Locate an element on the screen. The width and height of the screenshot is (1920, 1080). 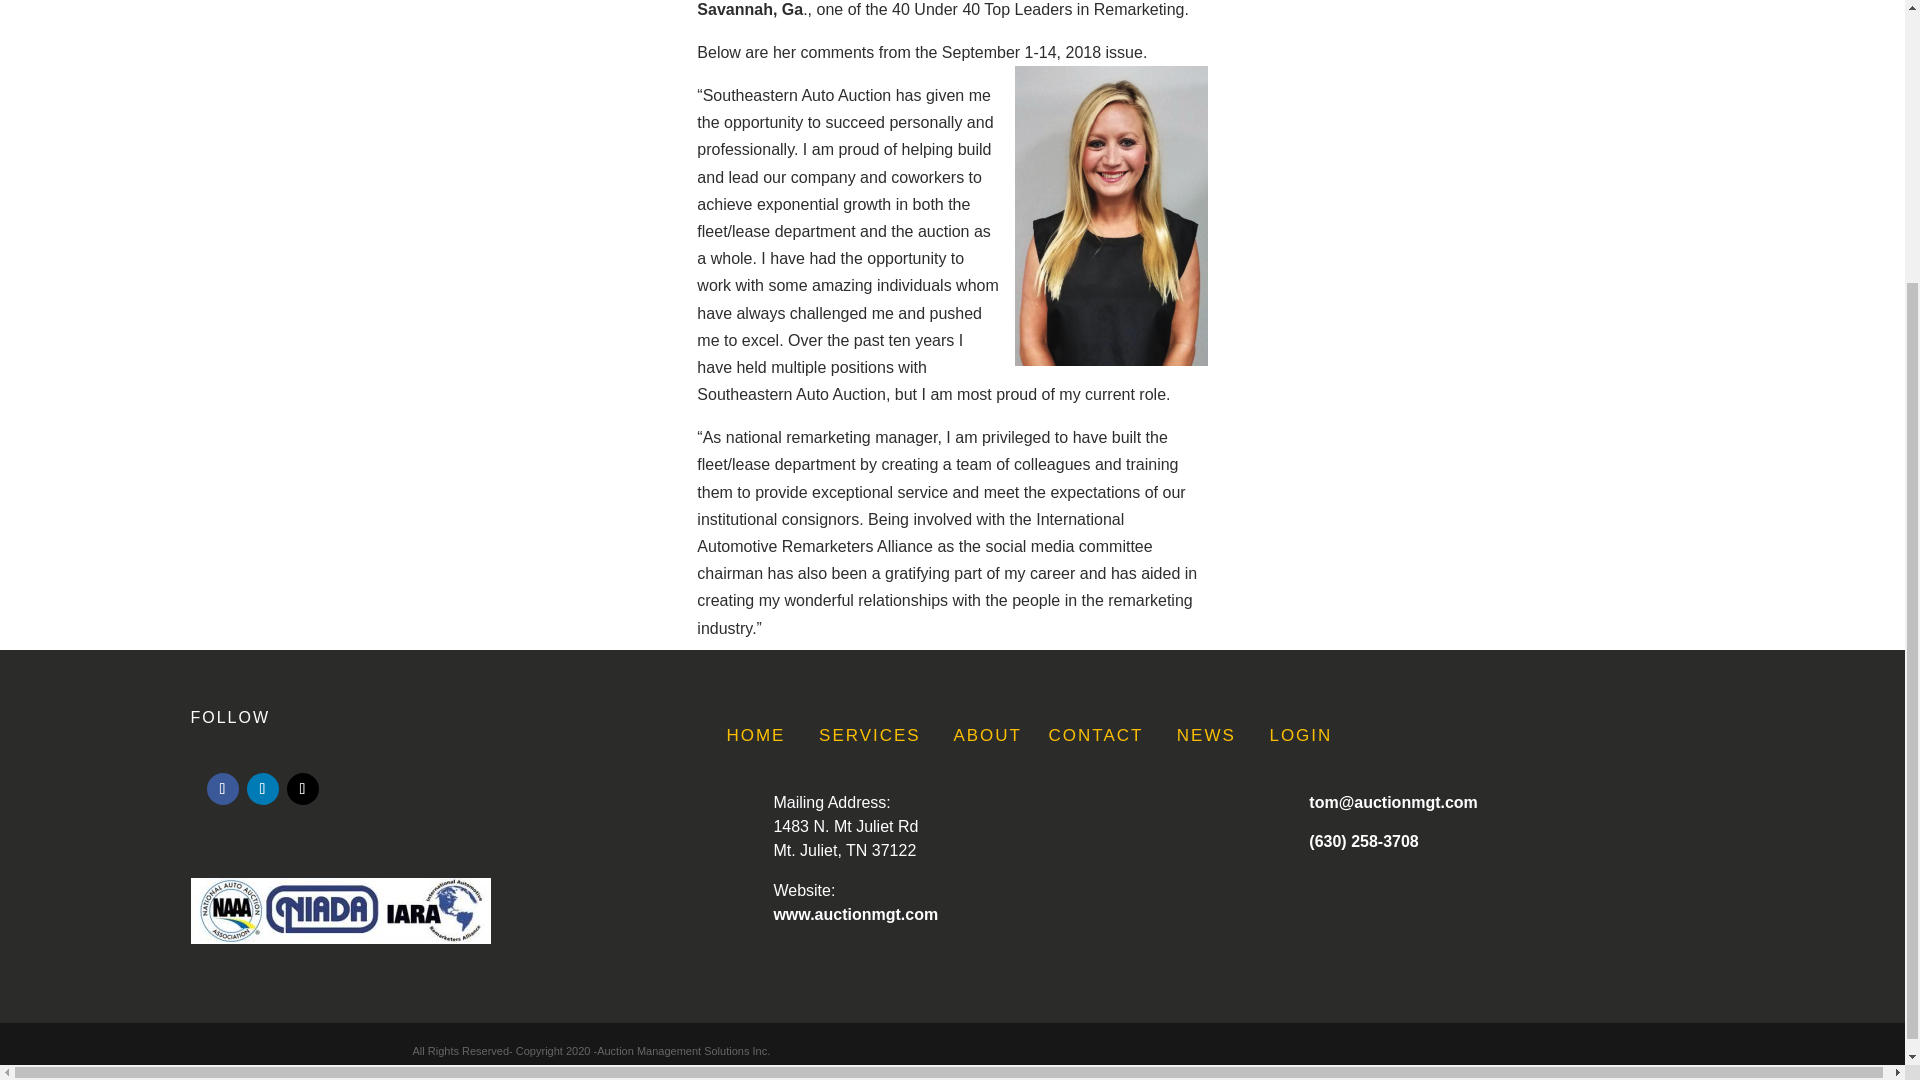
Follow on LinkedIn is located at coordinates (262, 788).